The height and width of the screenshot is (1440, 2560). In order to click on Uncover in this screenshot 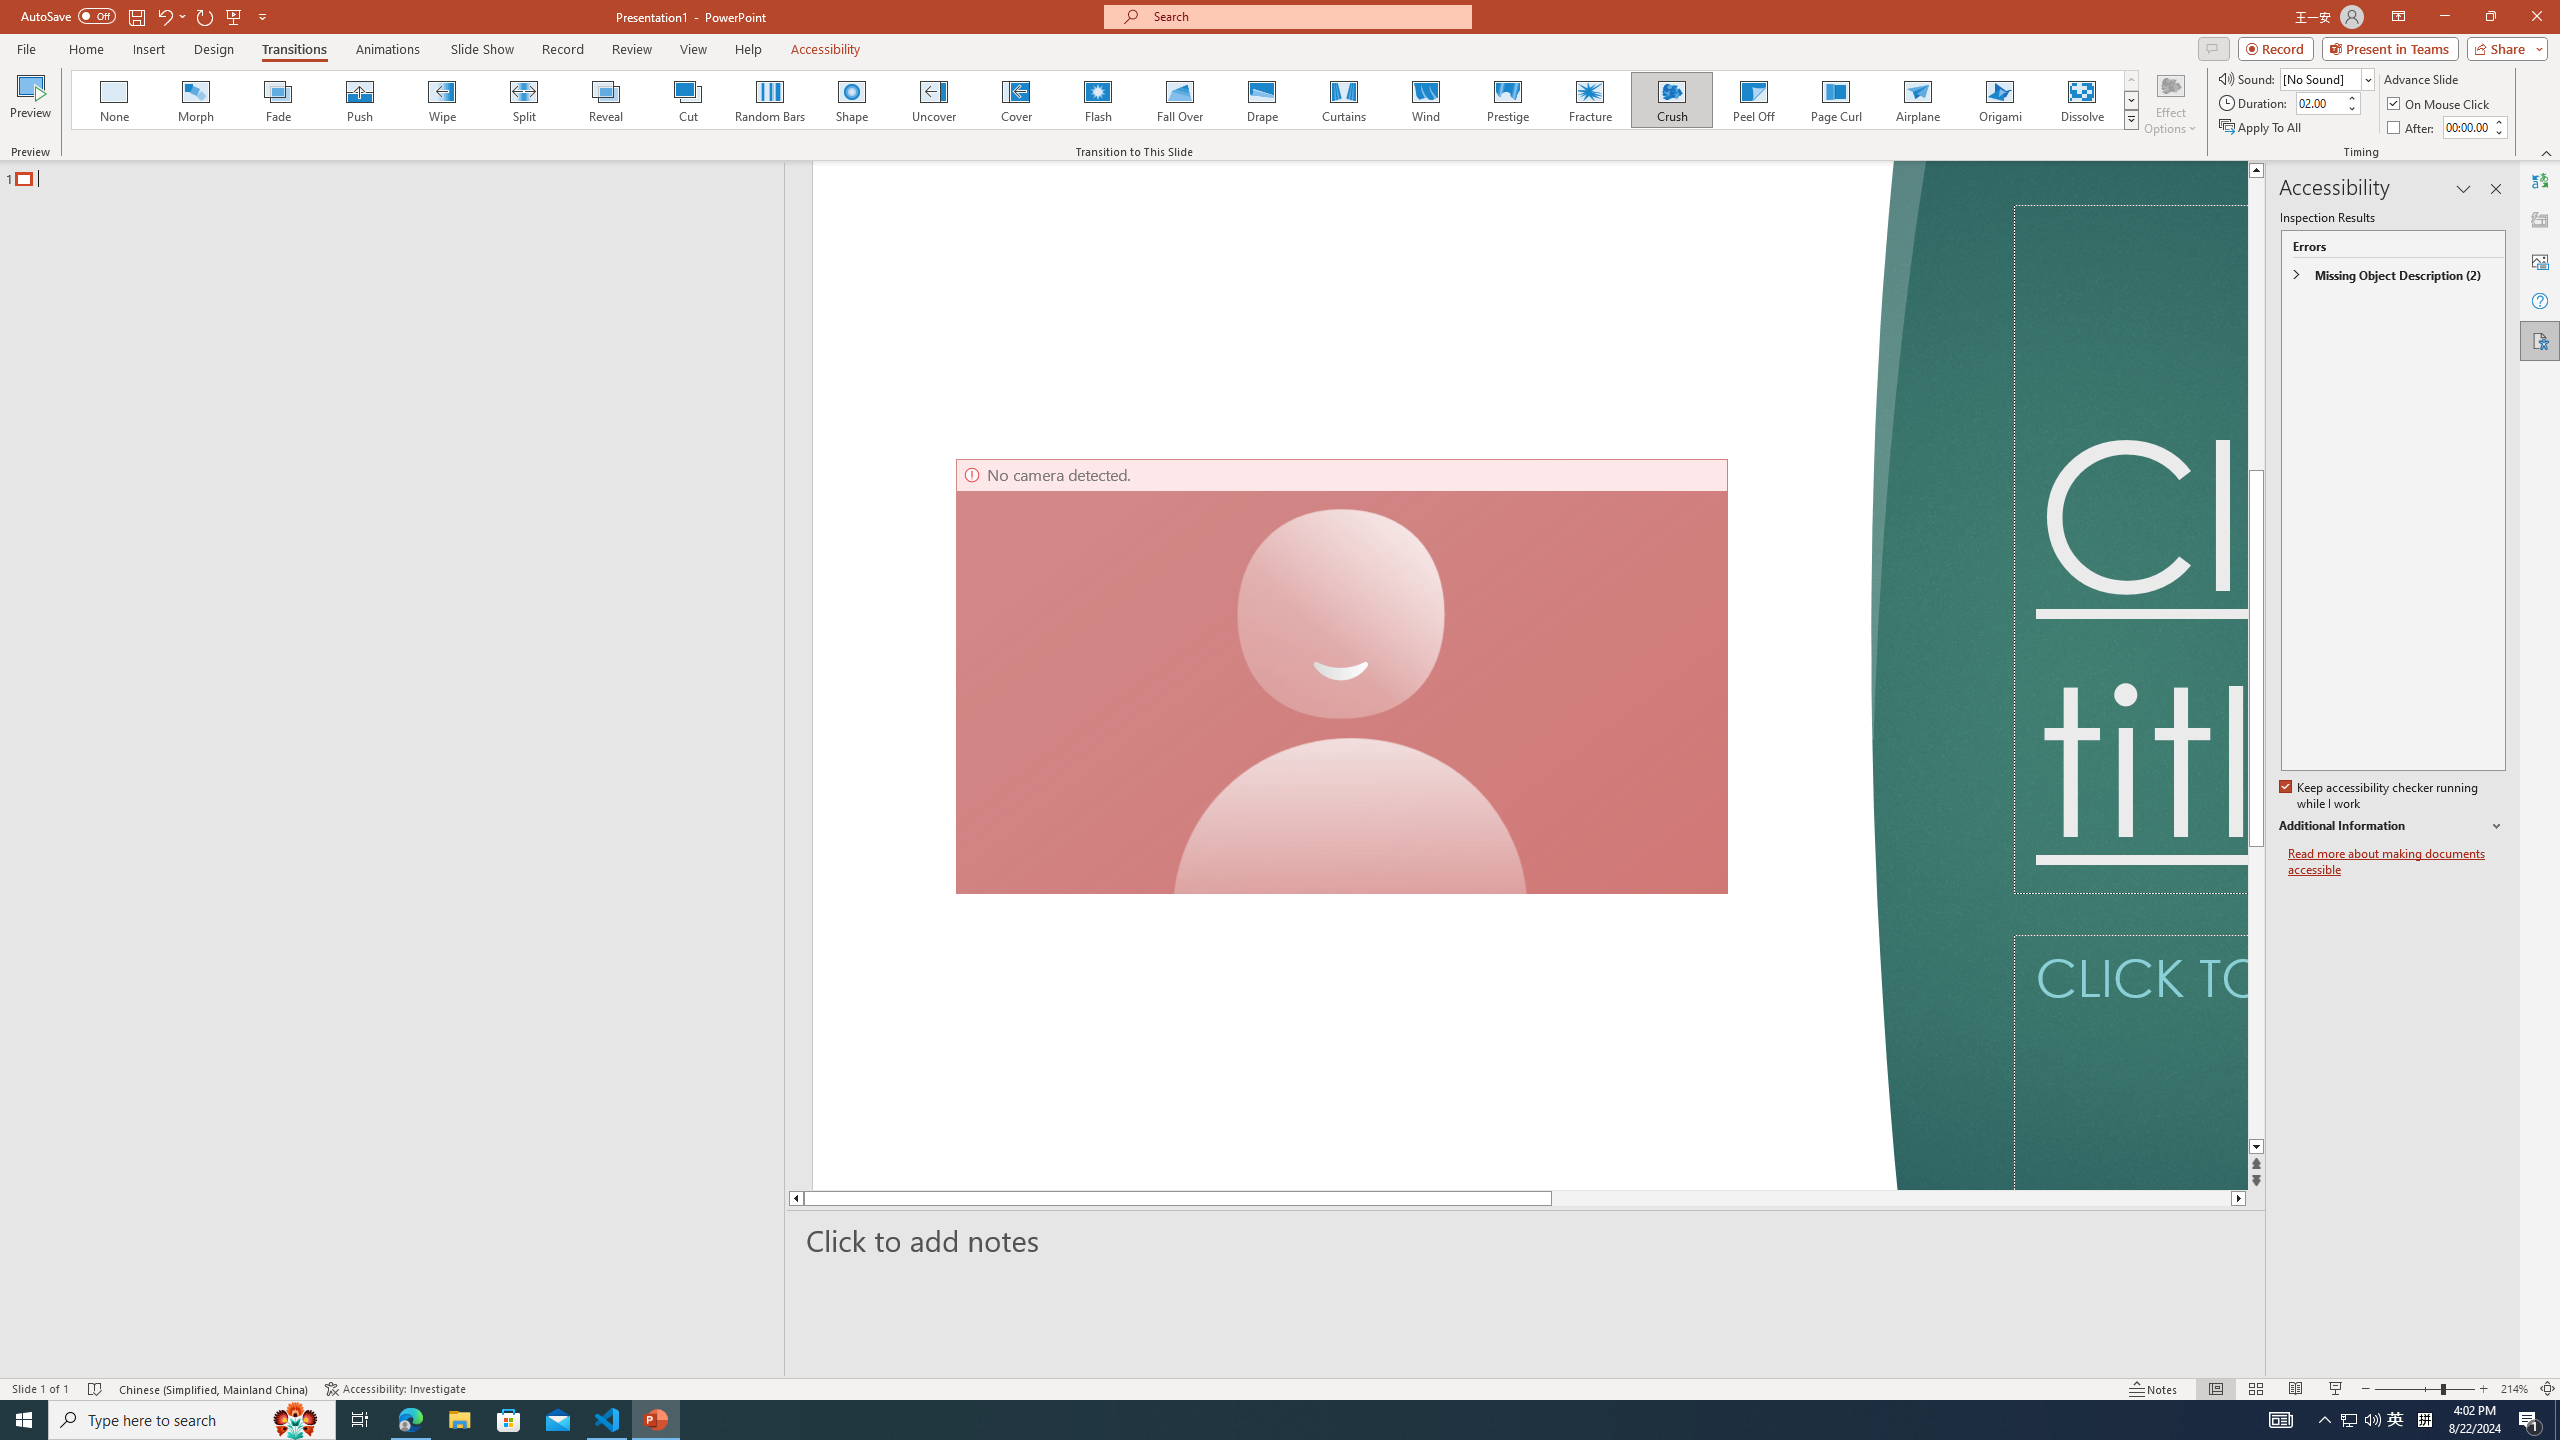, I will do `click(934, 100)`.